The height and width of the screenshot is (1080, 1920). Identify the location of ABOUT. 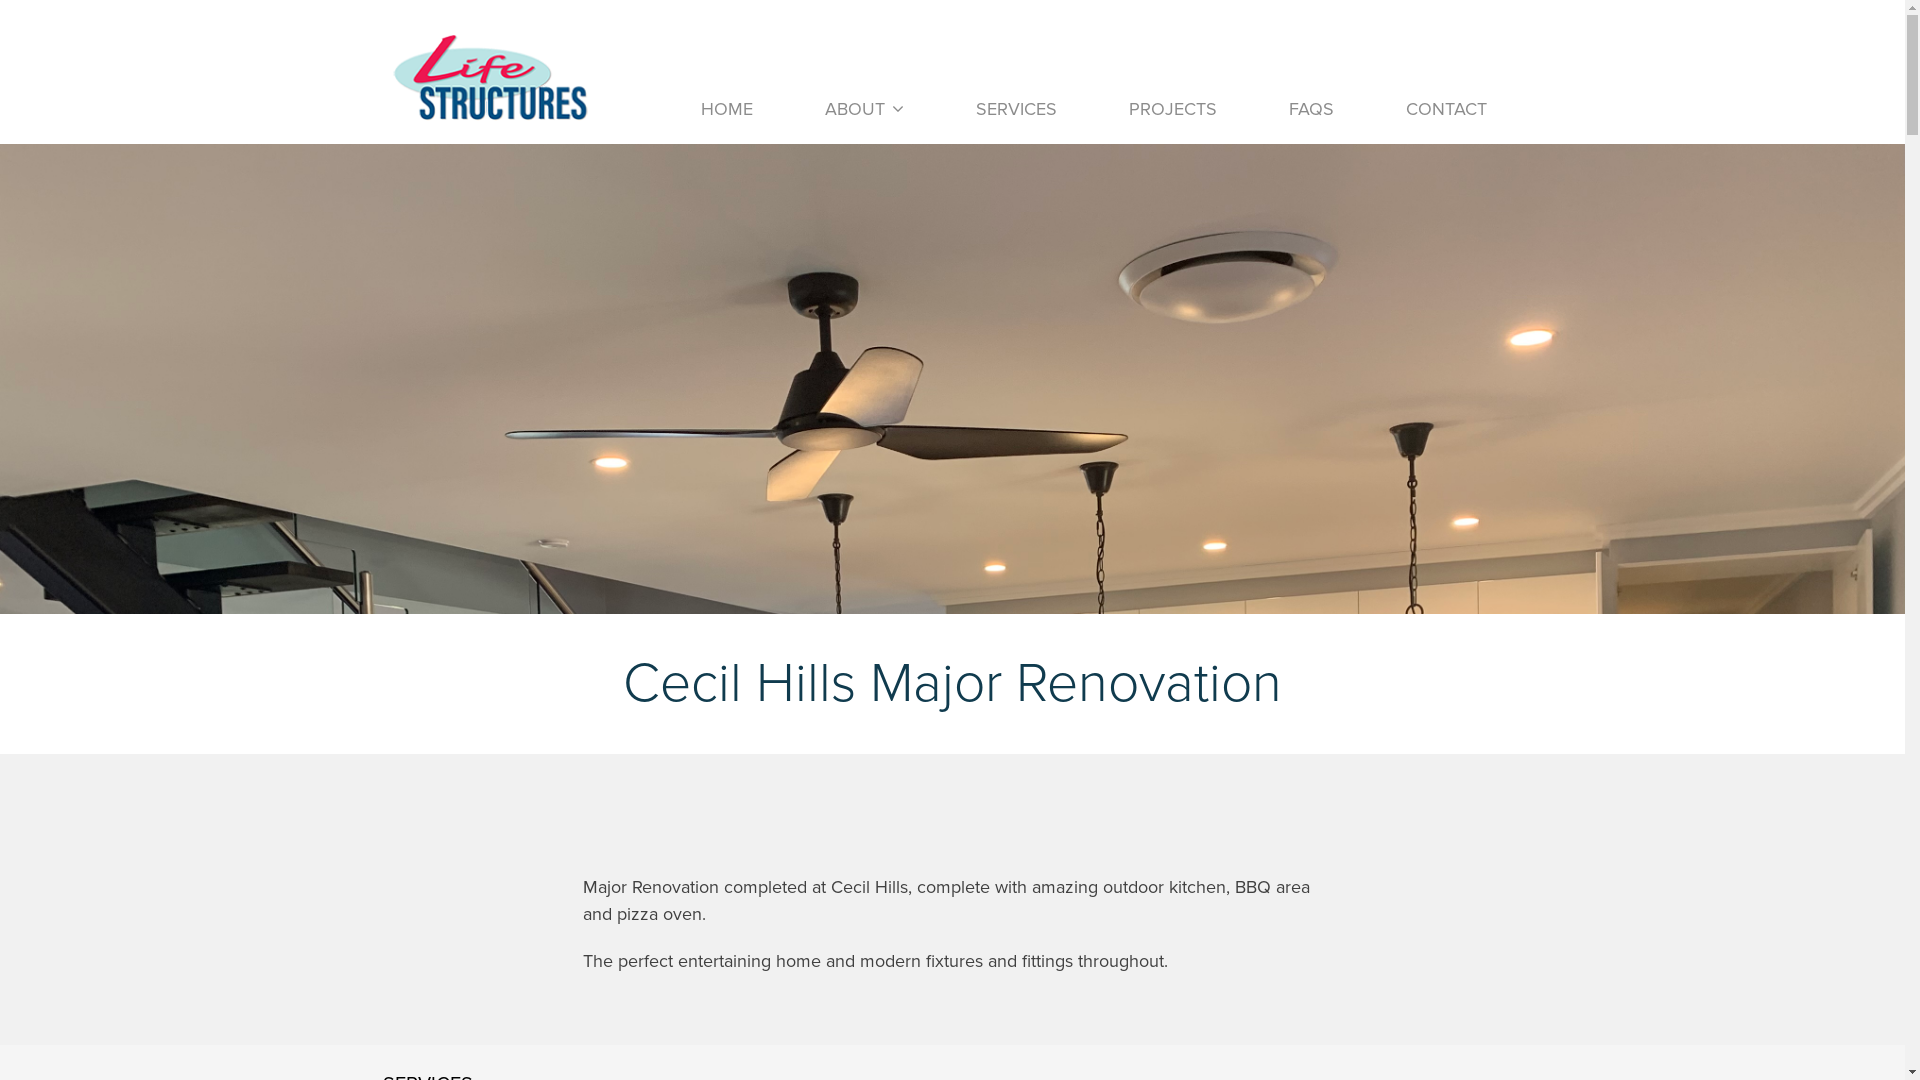
(854, 109).